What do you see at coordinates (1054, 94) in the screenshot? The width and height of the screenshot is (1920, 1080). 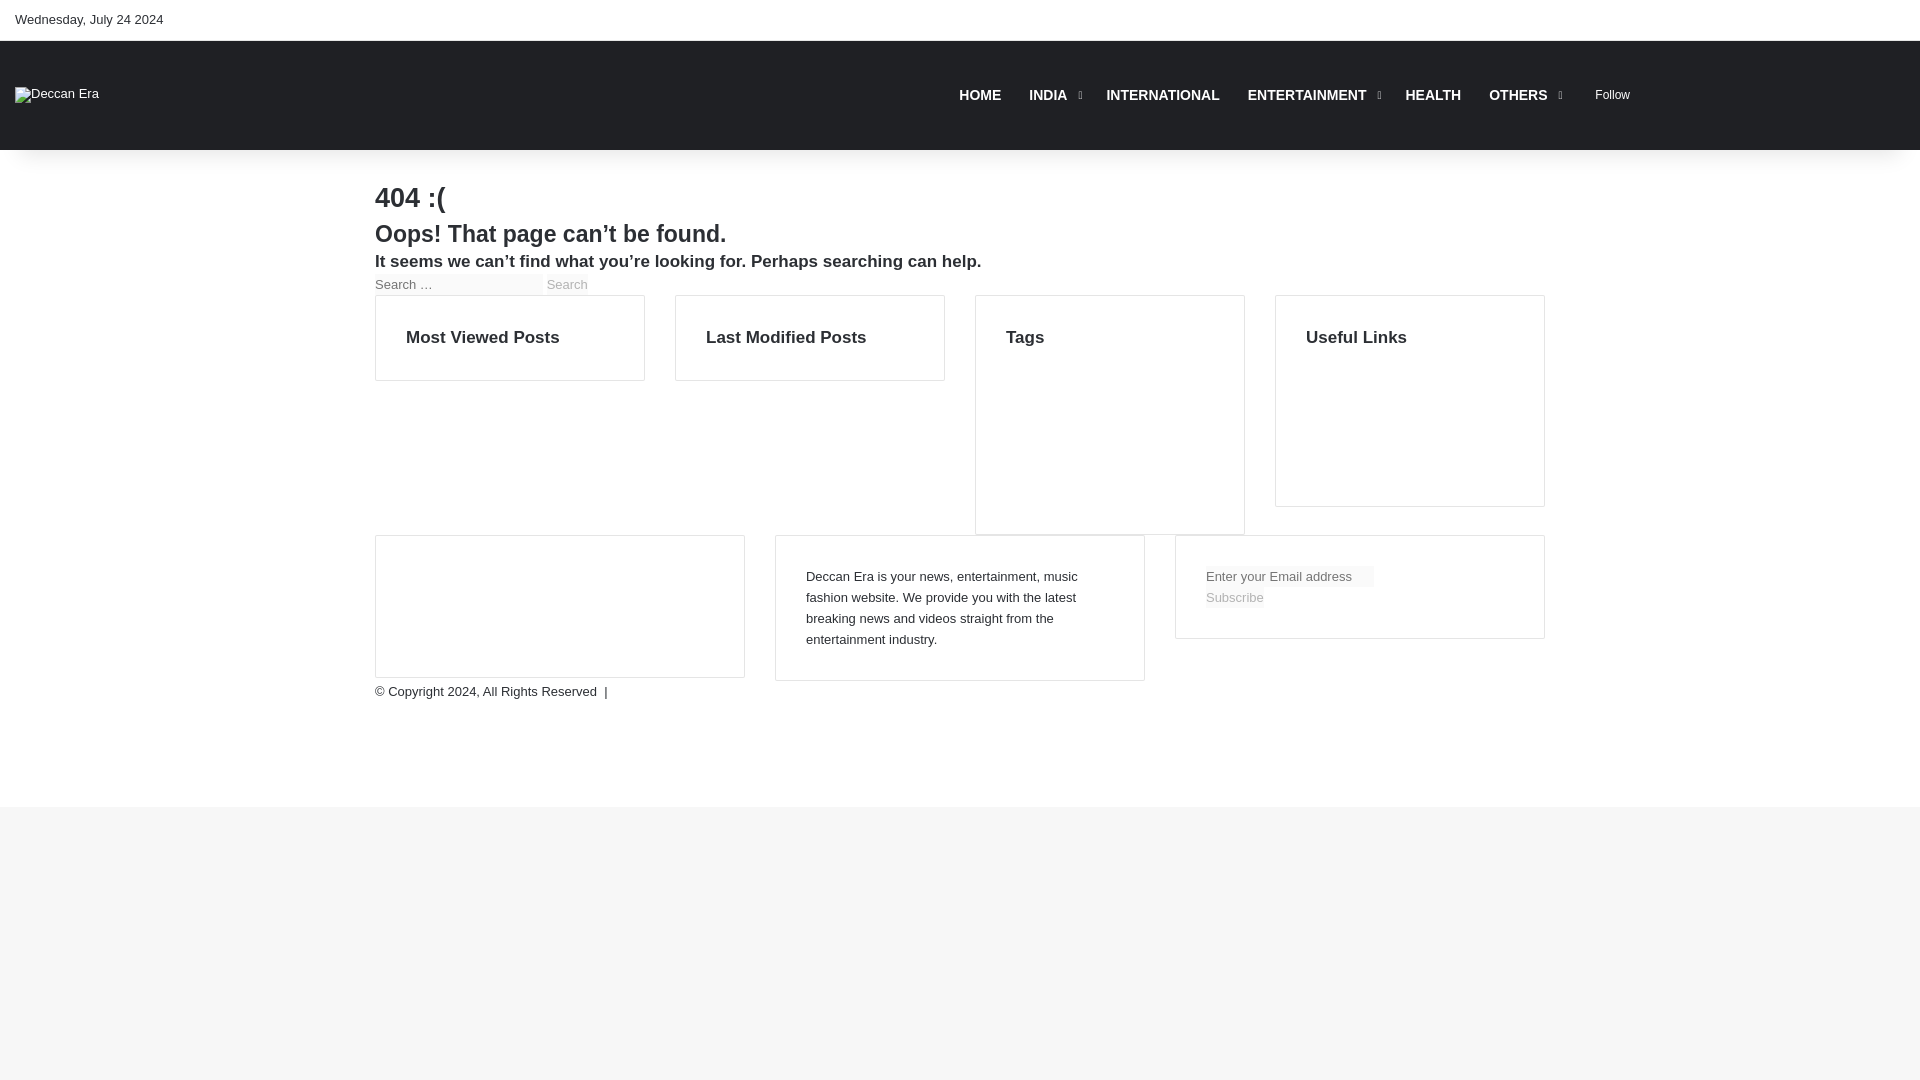 I see `INDIA` at bounding box center [1054, 94].